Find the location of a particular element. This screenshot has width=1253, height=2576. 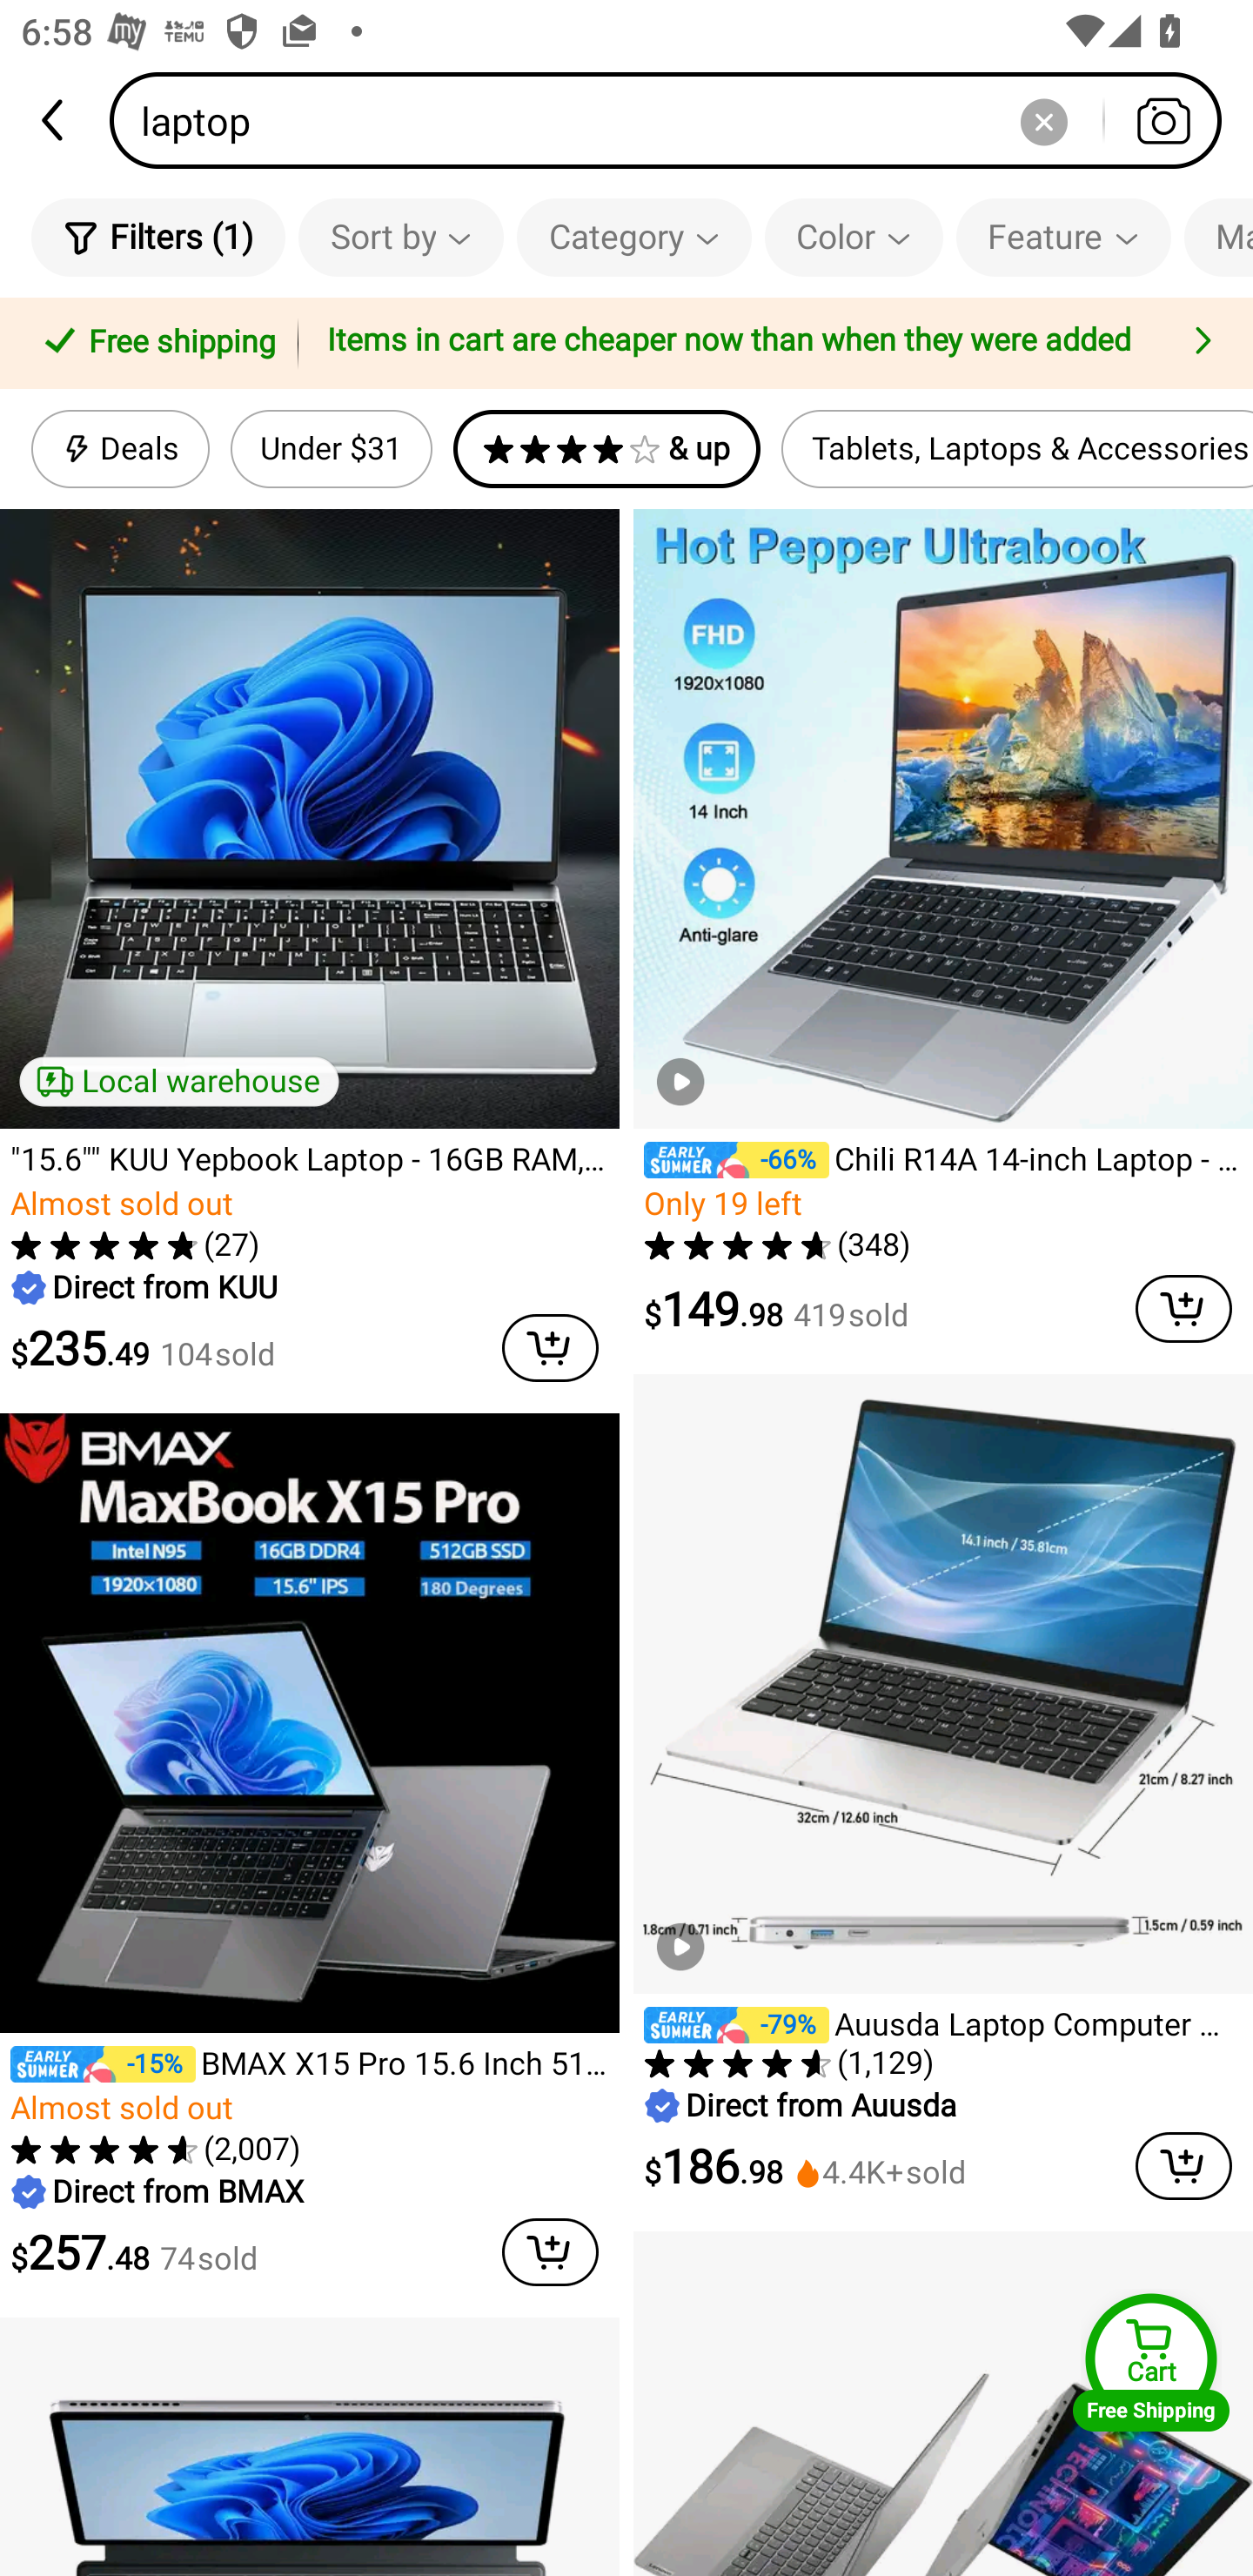

Cart Free Shipping Cart is located at coordinates (1151, 2362).